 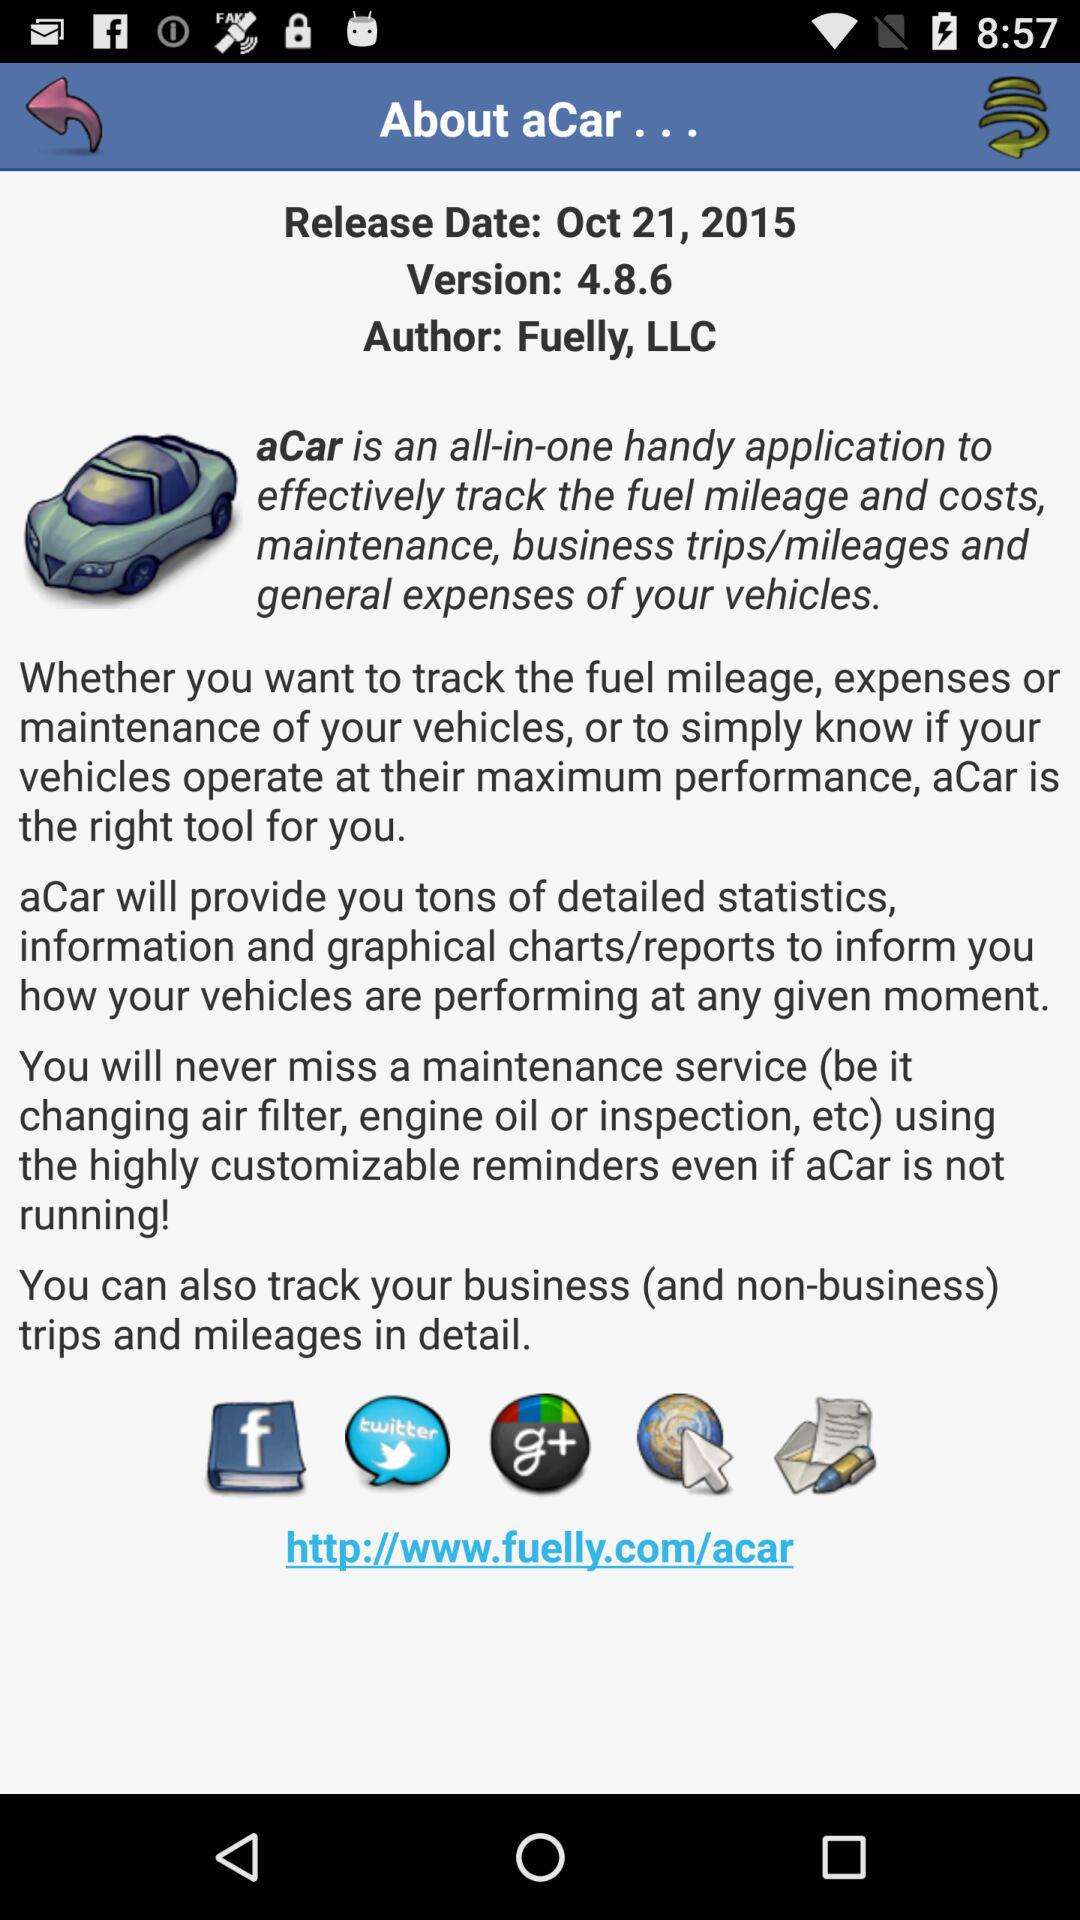 What do you see at coordinates (398, 1446) in the screenshot?
I see `share to twitter` at bounding box center [398, 1446].